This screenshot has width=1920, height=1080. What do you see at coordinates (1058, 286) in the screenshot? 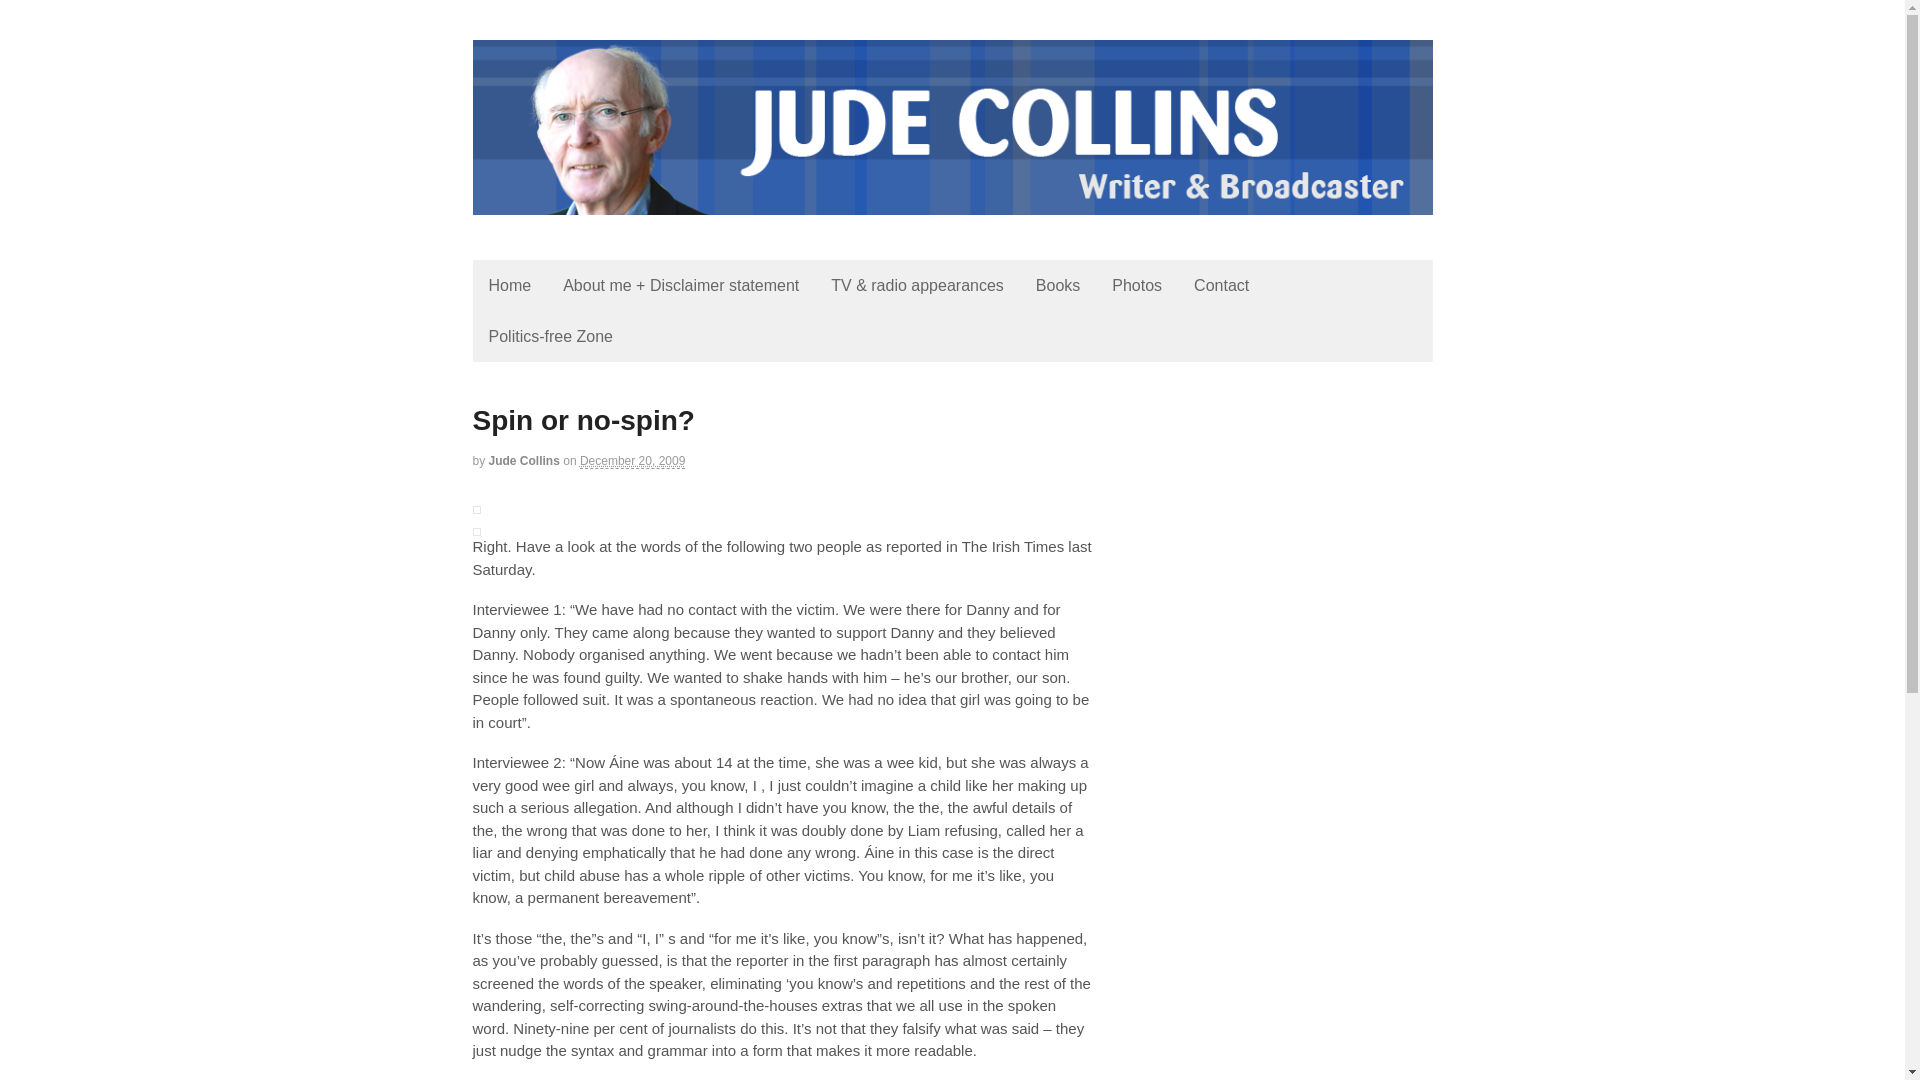
I see `Books` at bounding box center [1058, 286].